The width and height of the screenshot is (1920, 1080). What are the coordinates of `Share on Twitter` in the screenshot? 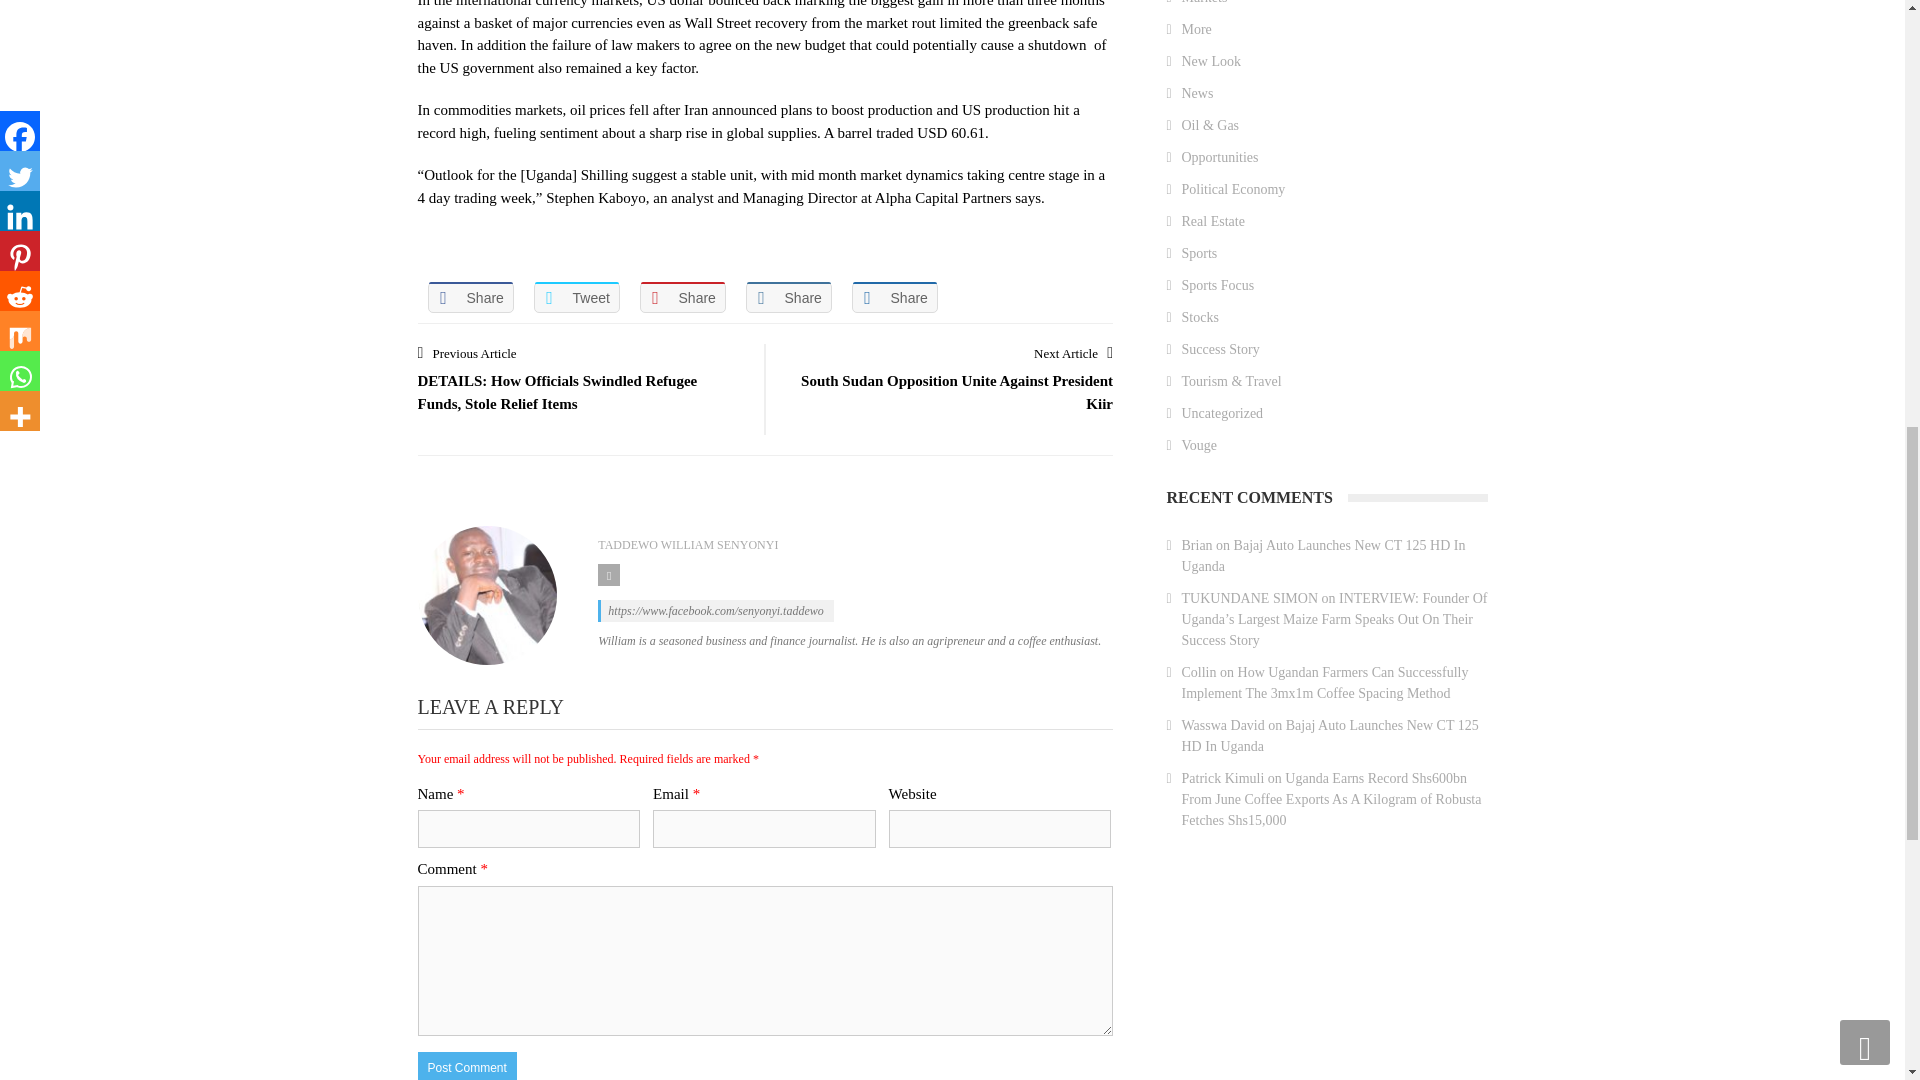 It's located at (576, 297).